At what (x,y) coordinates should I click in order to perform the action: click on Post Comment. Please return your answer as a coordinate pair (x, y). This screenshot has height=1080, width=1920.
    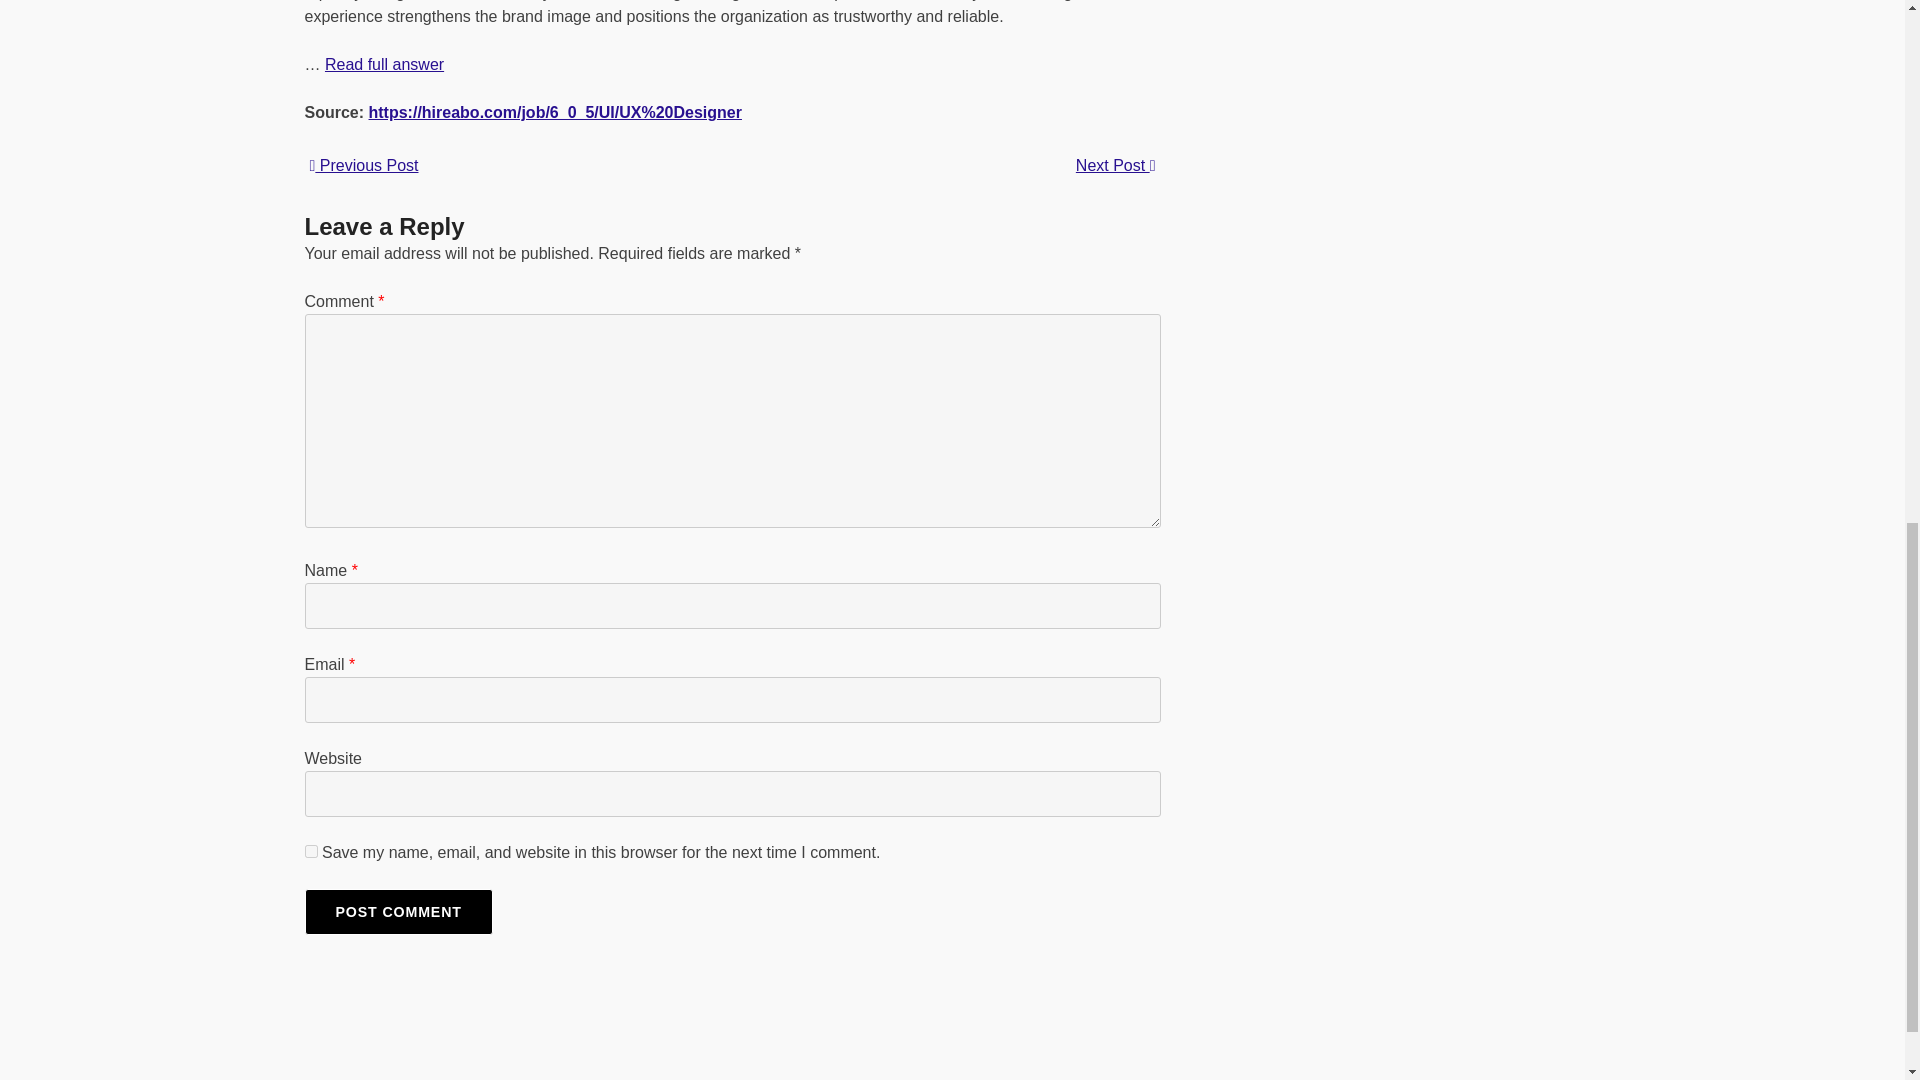
    Looking at the image, I should click on (397, 912).